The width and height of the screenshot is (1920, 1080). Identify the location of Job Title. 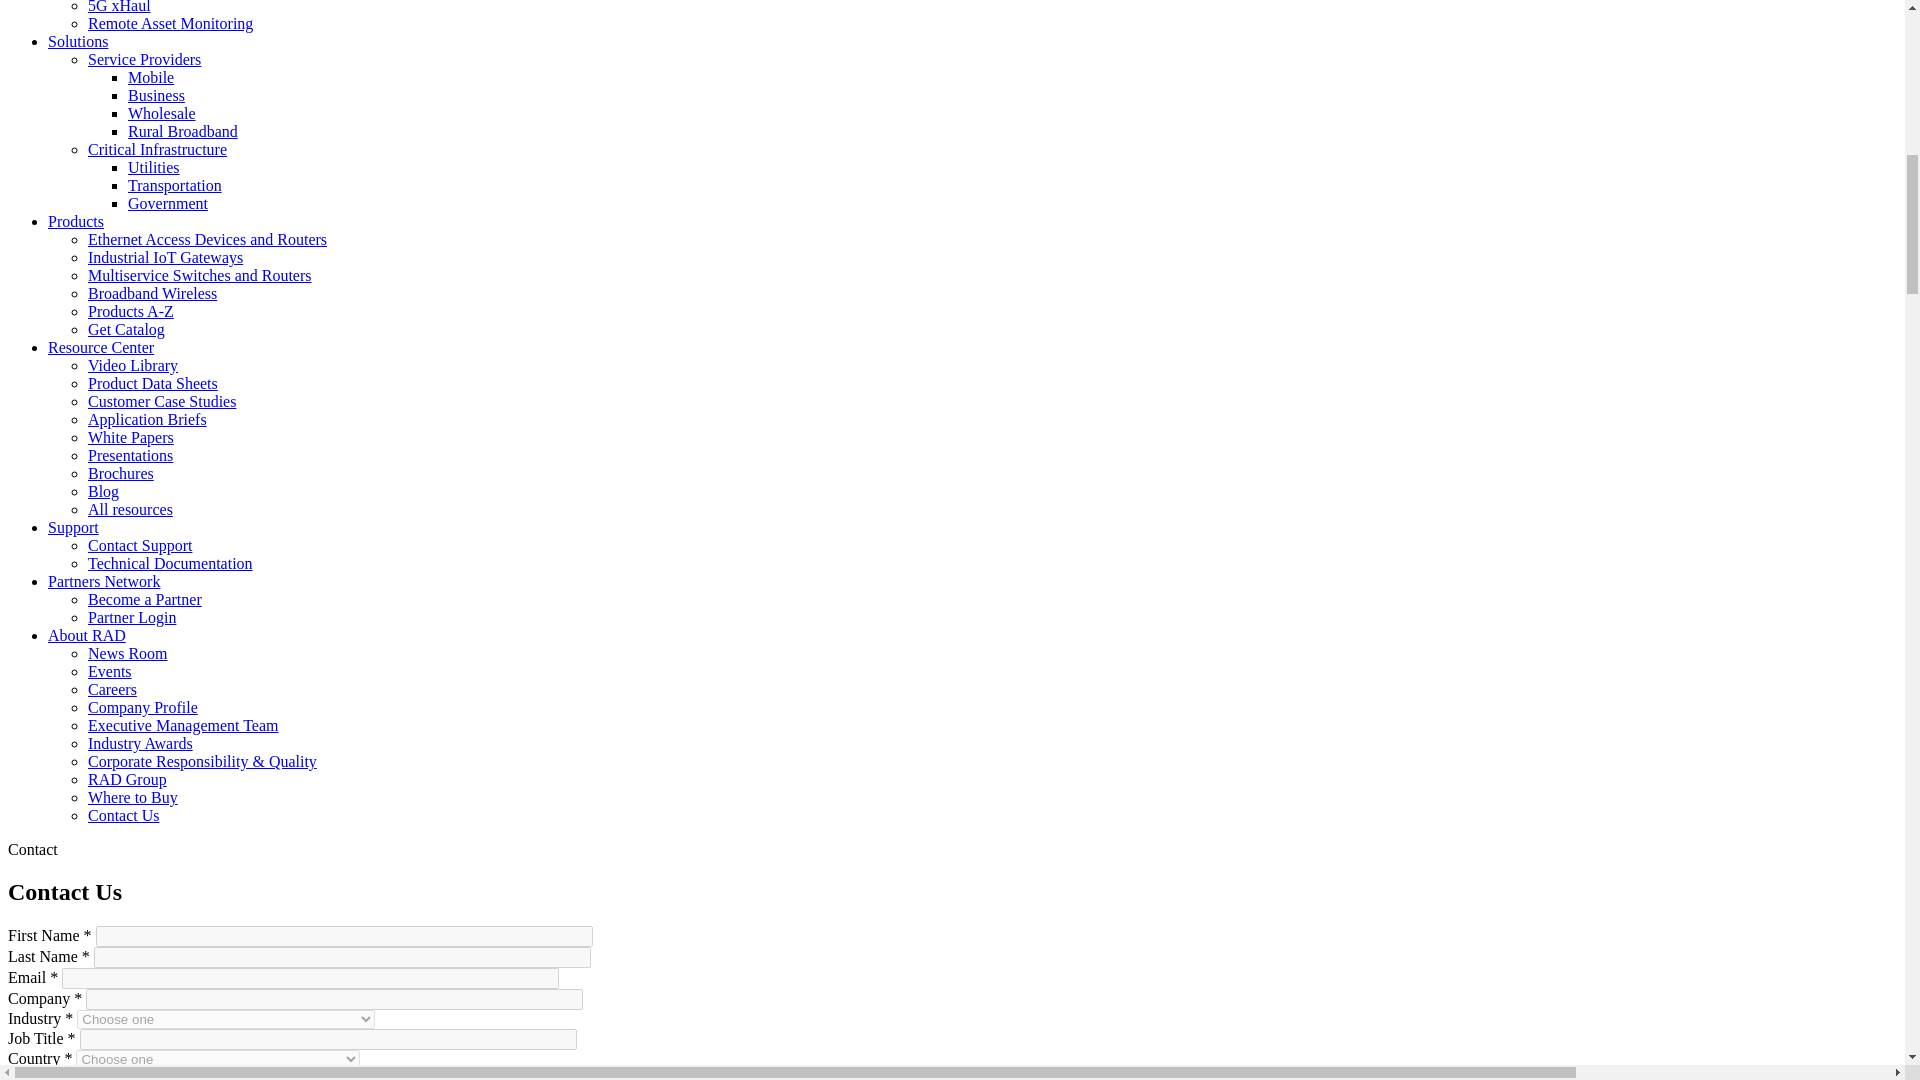
(328, 1039).